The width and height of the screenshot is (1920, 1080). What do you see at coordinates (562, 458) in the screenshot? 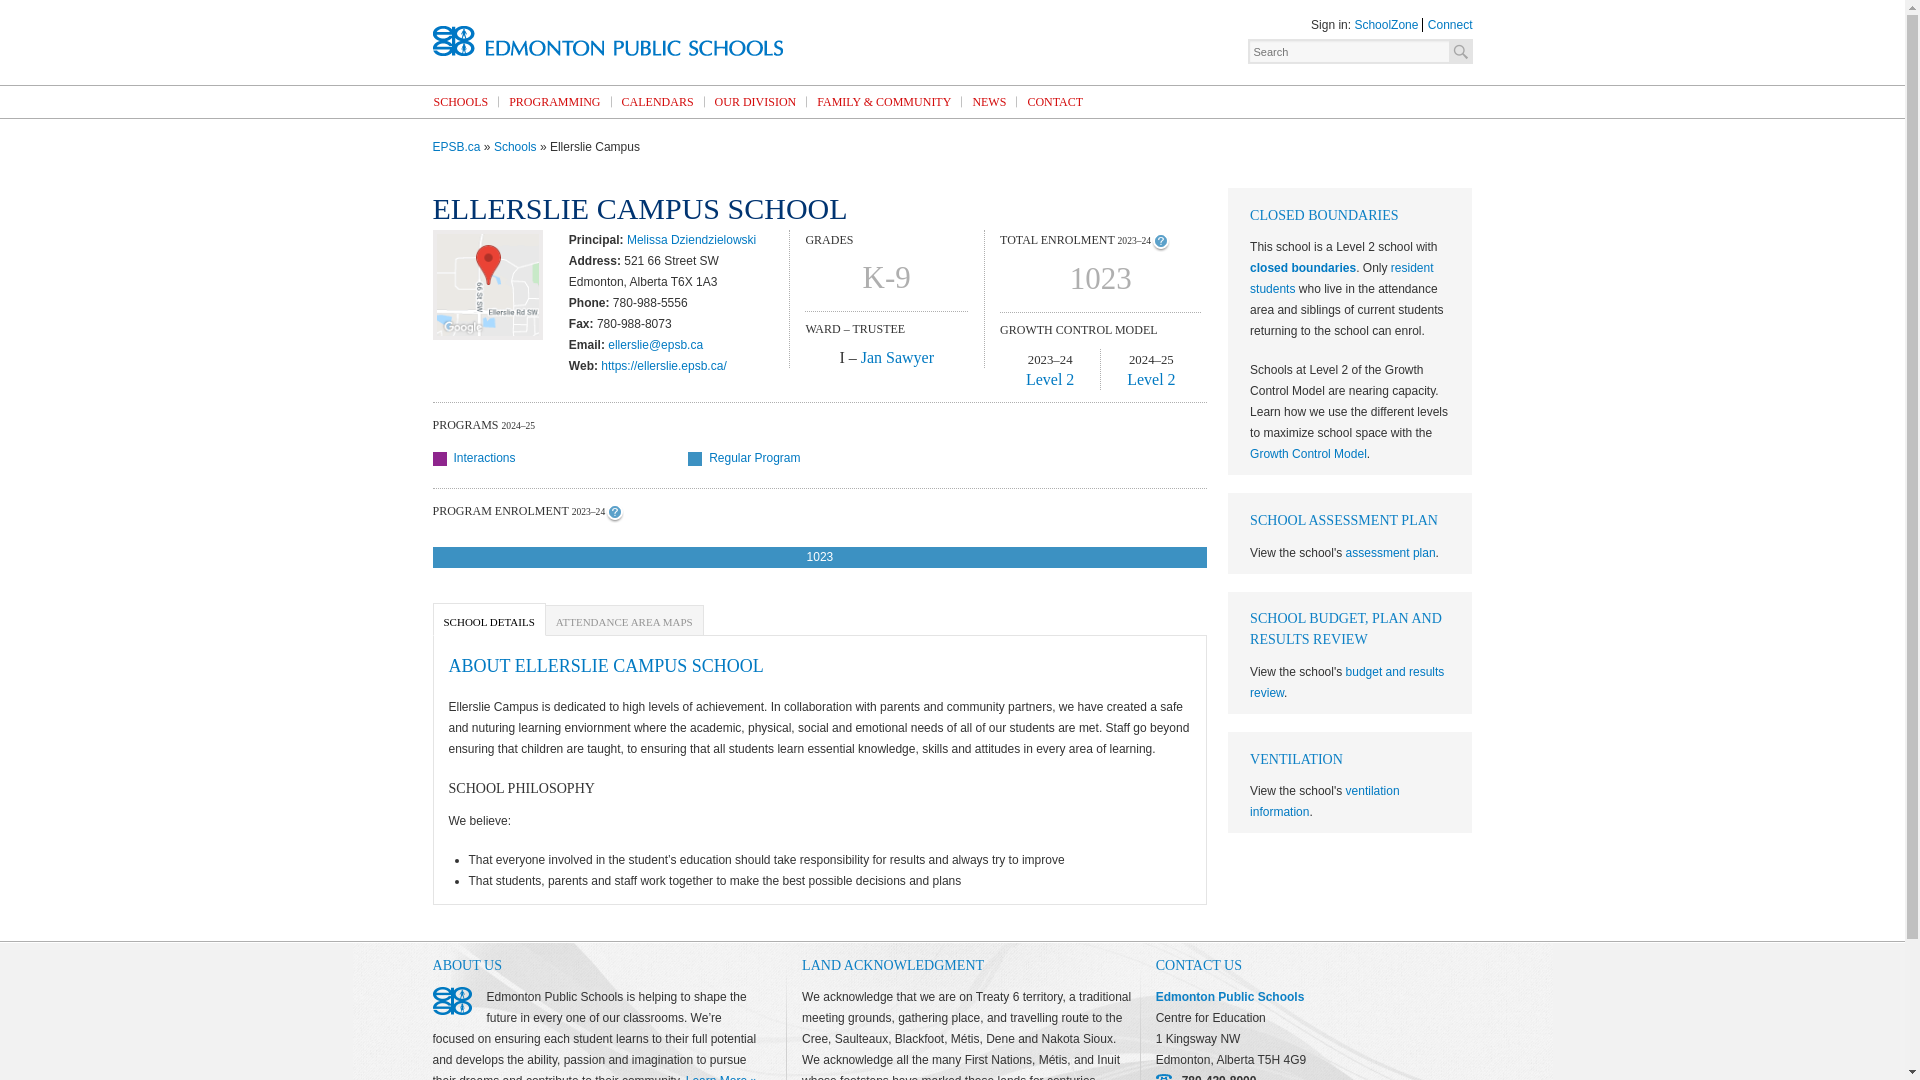
I see `assessment plan` at bounding box center [562, 458].